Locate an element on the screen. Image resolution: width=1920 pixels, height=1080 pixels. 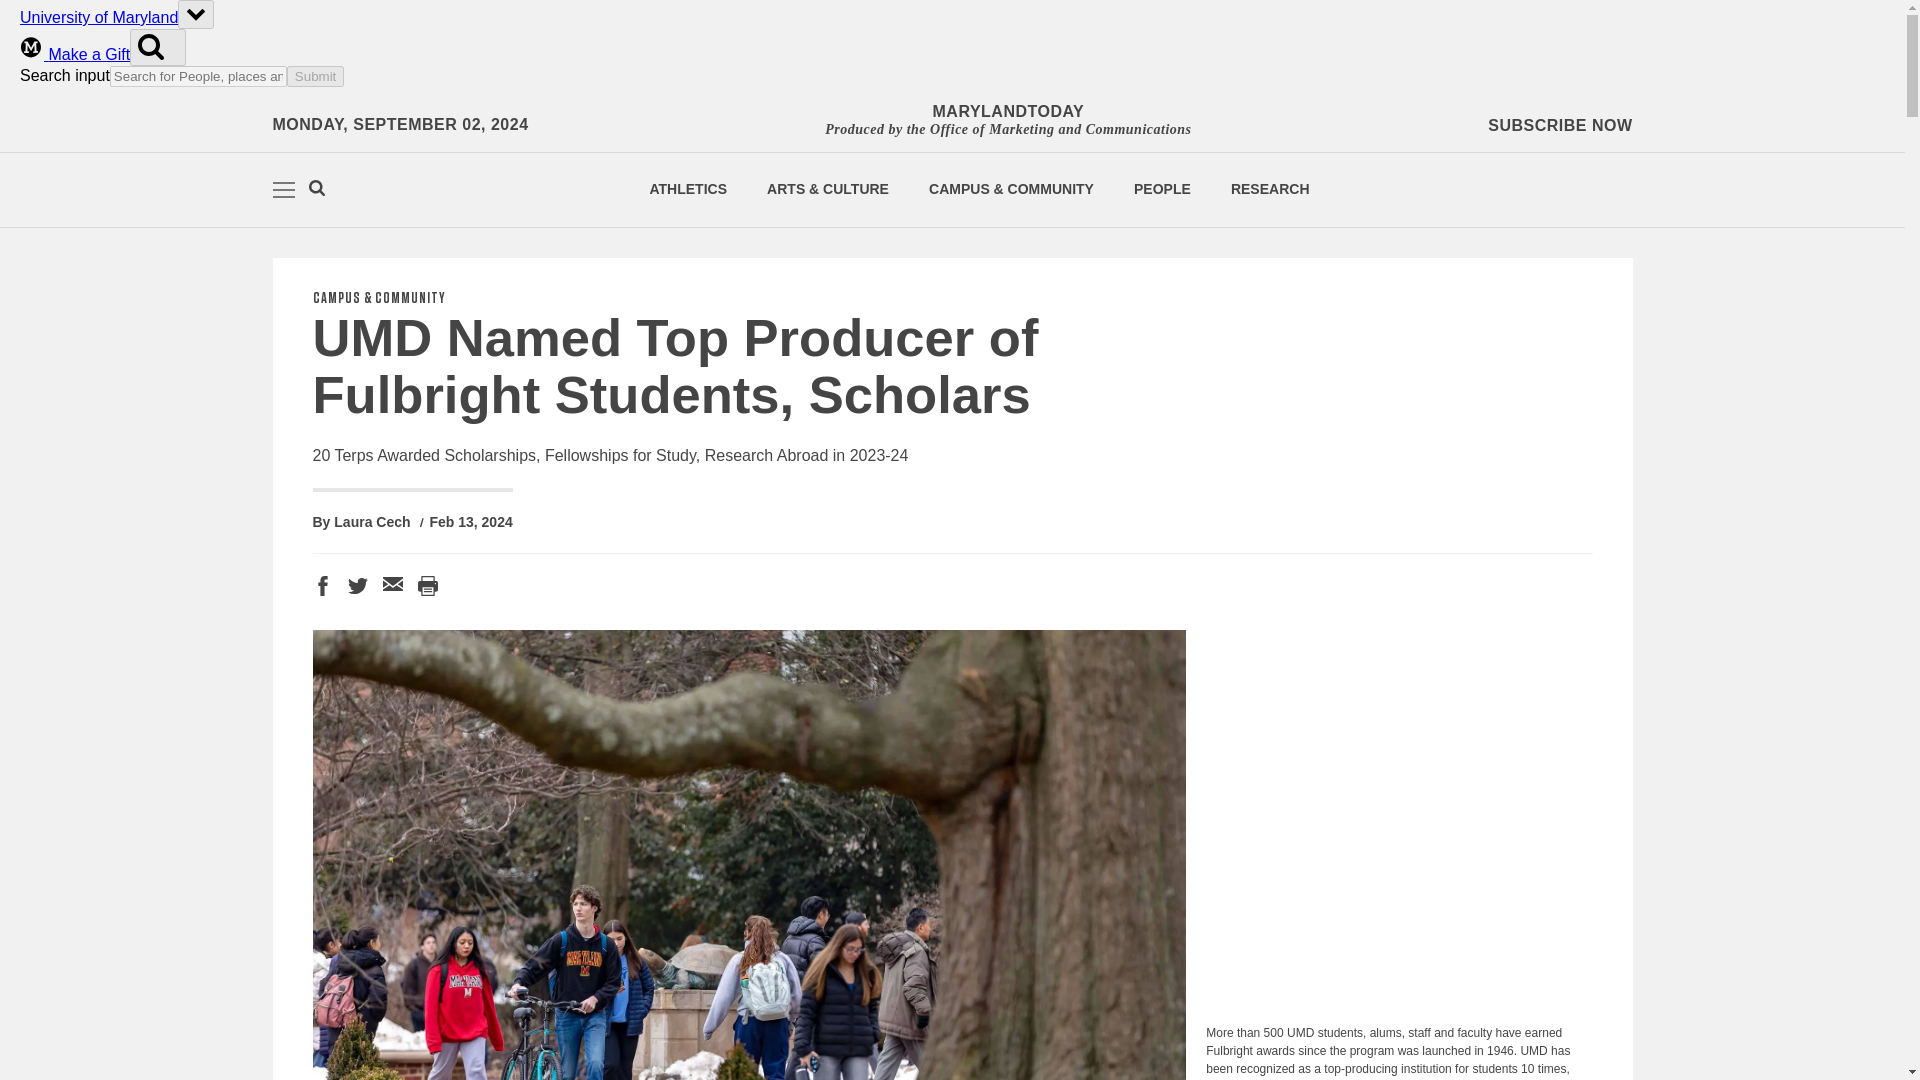
ATHLETICS is located at coordinates (688, 189).